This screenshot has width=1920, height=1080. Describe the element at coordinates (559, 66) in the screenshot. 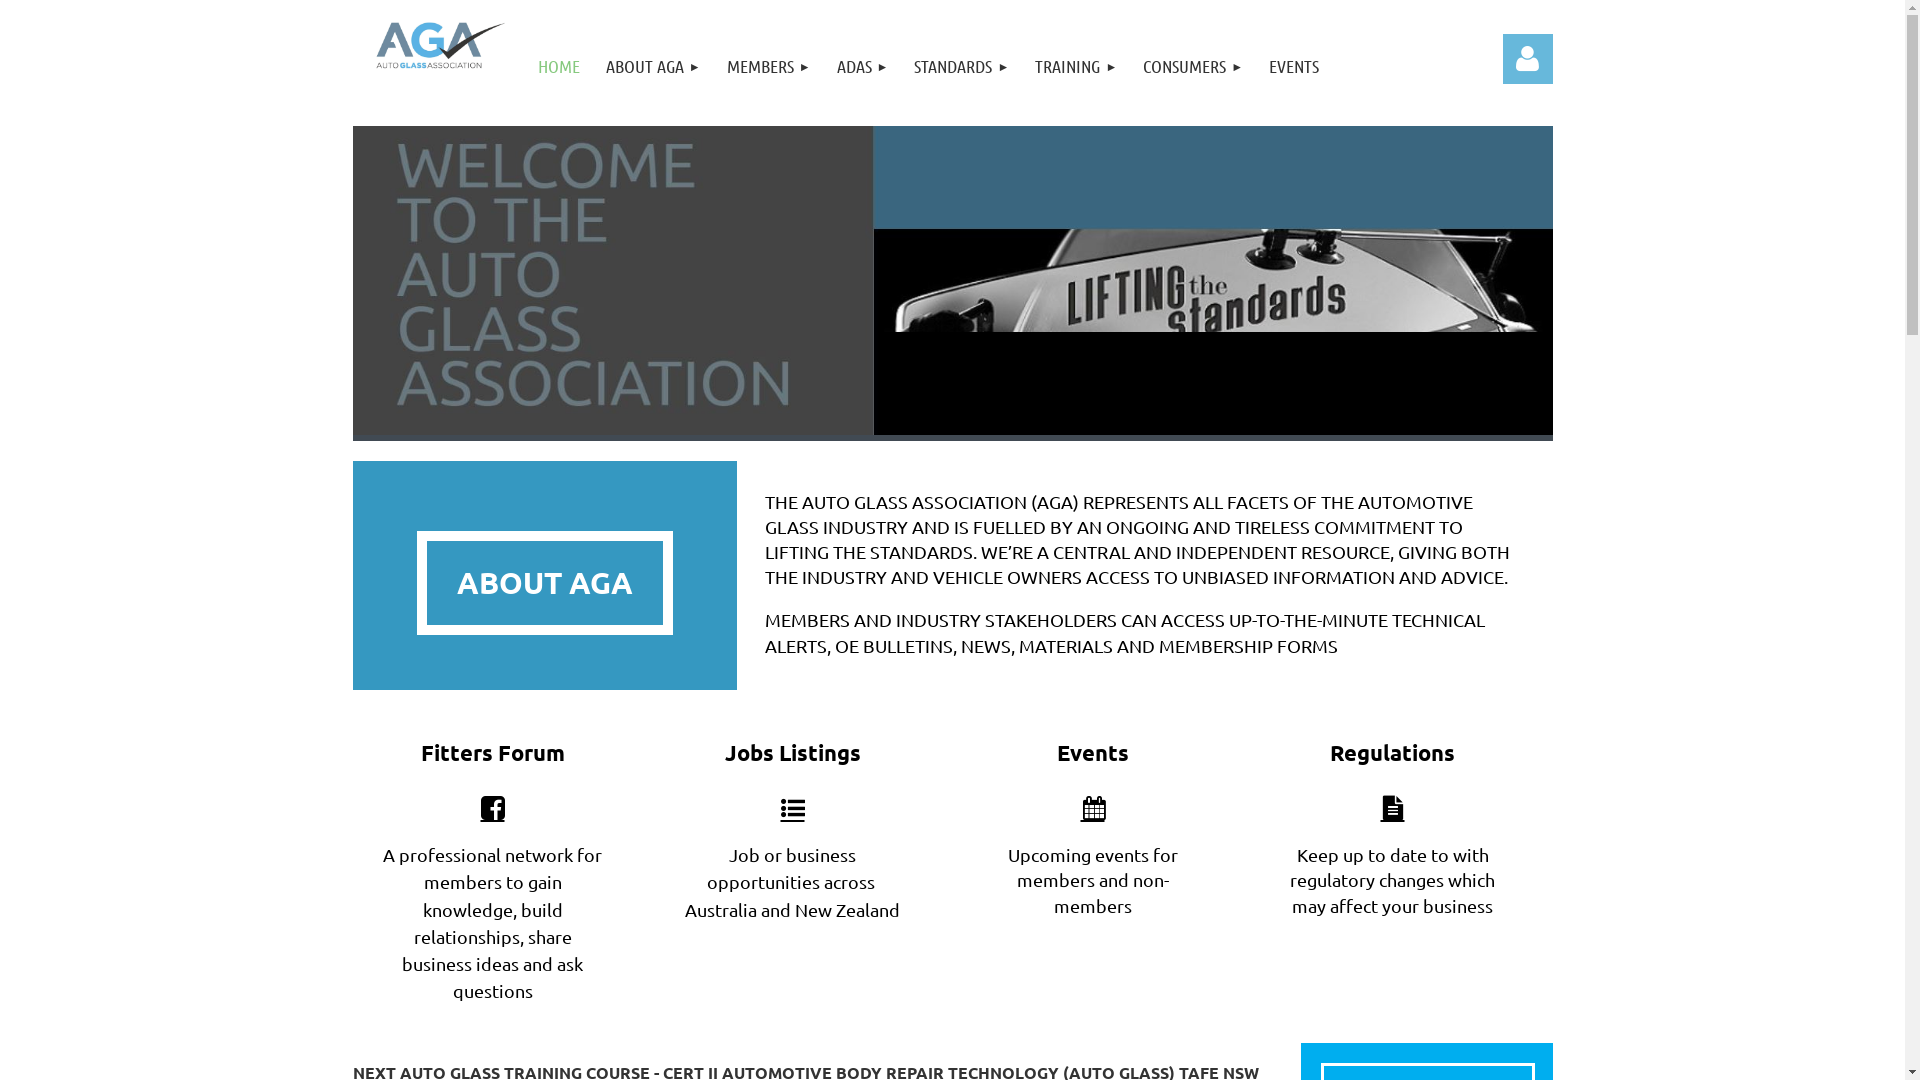

I see `HOME` at that location.